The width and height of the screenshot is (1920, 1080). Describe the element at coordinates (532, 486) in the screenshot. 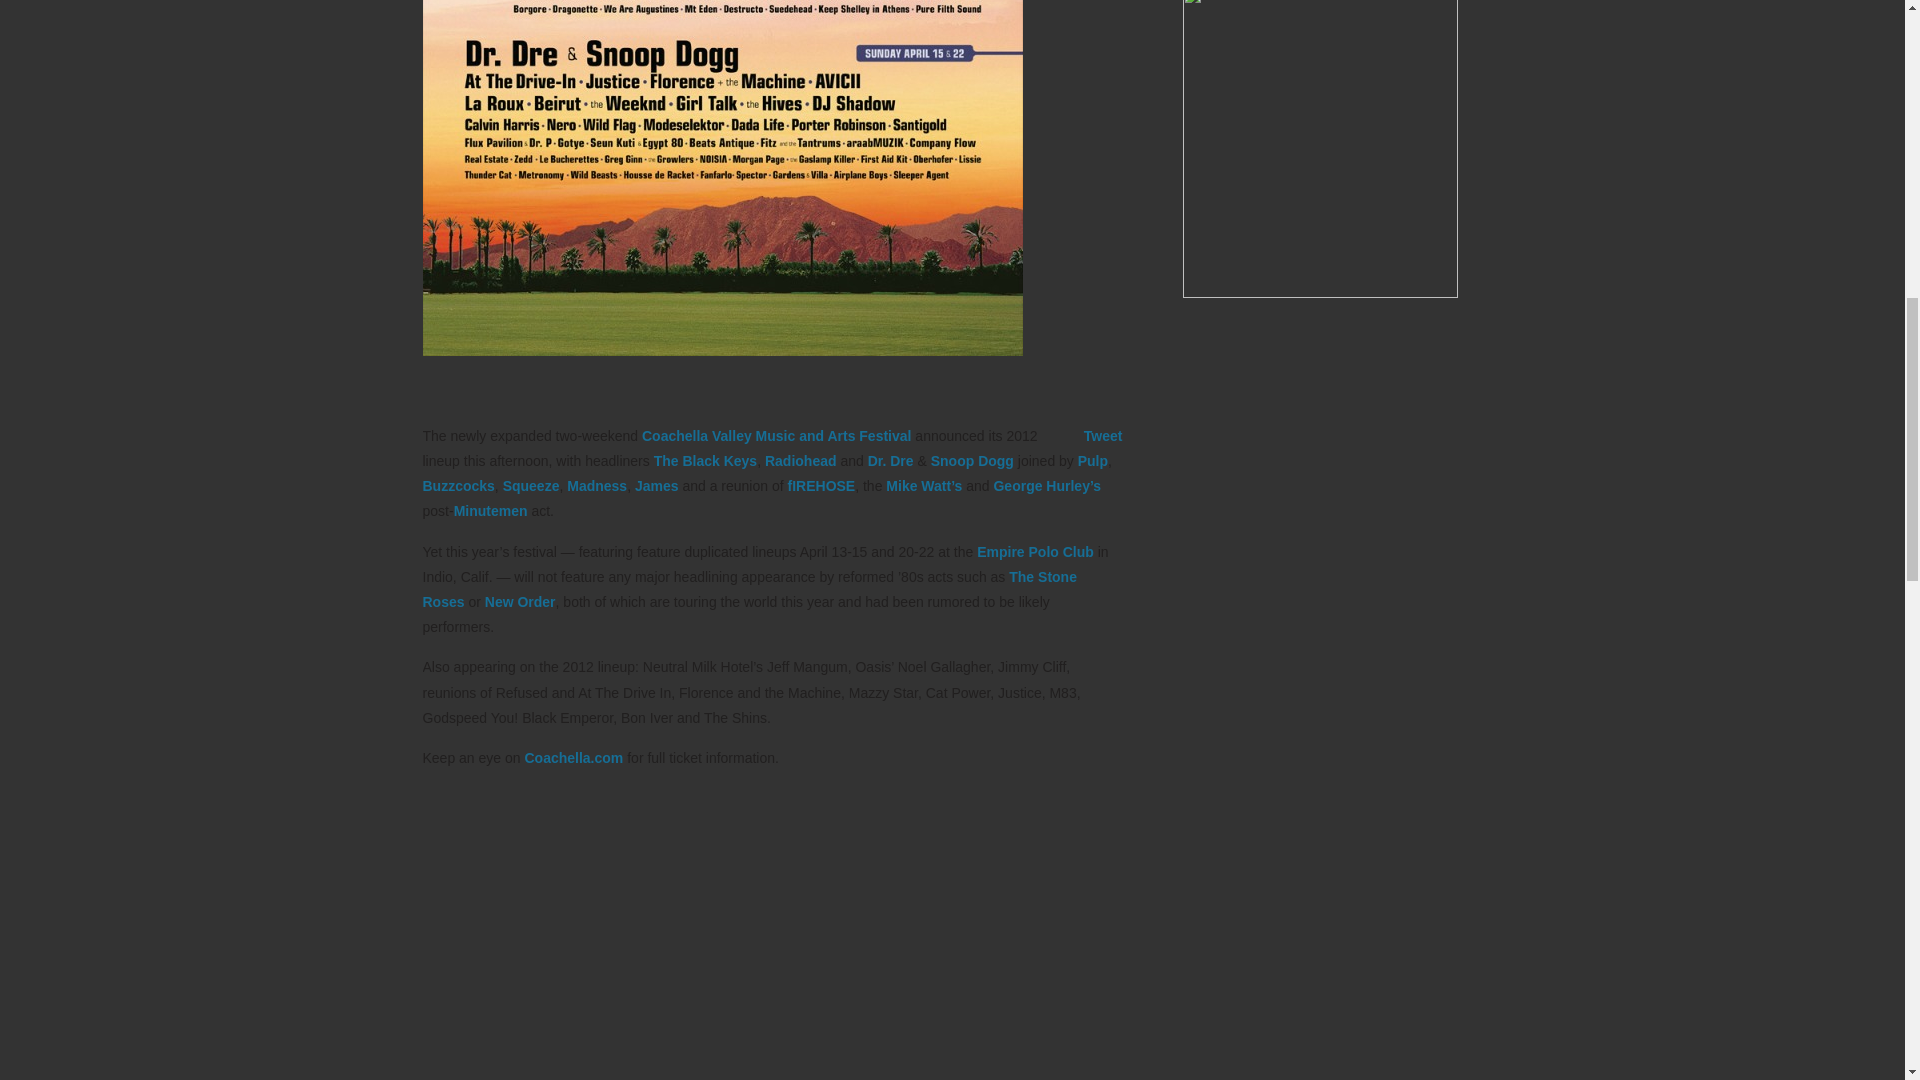

I see `Squeeze` at that location.